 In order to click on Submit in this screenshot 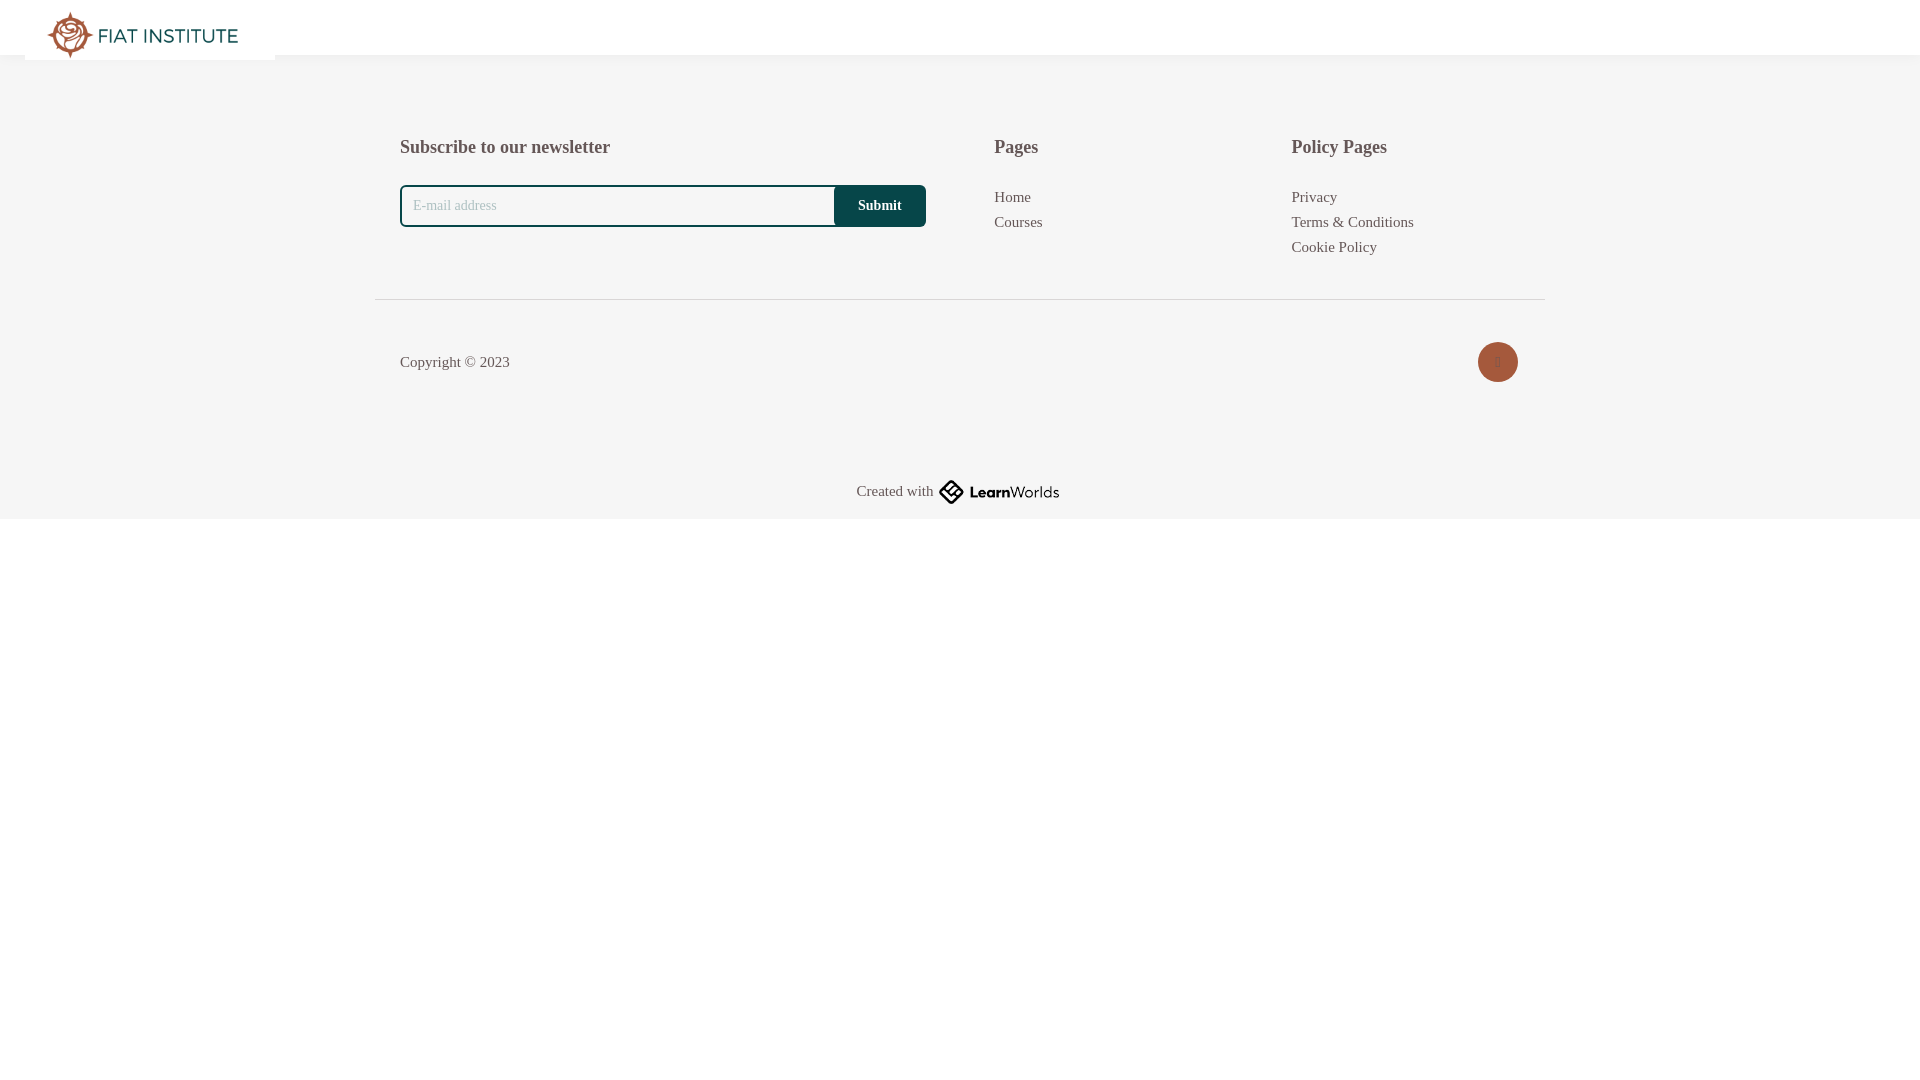, I will do `click(879, 205)`.